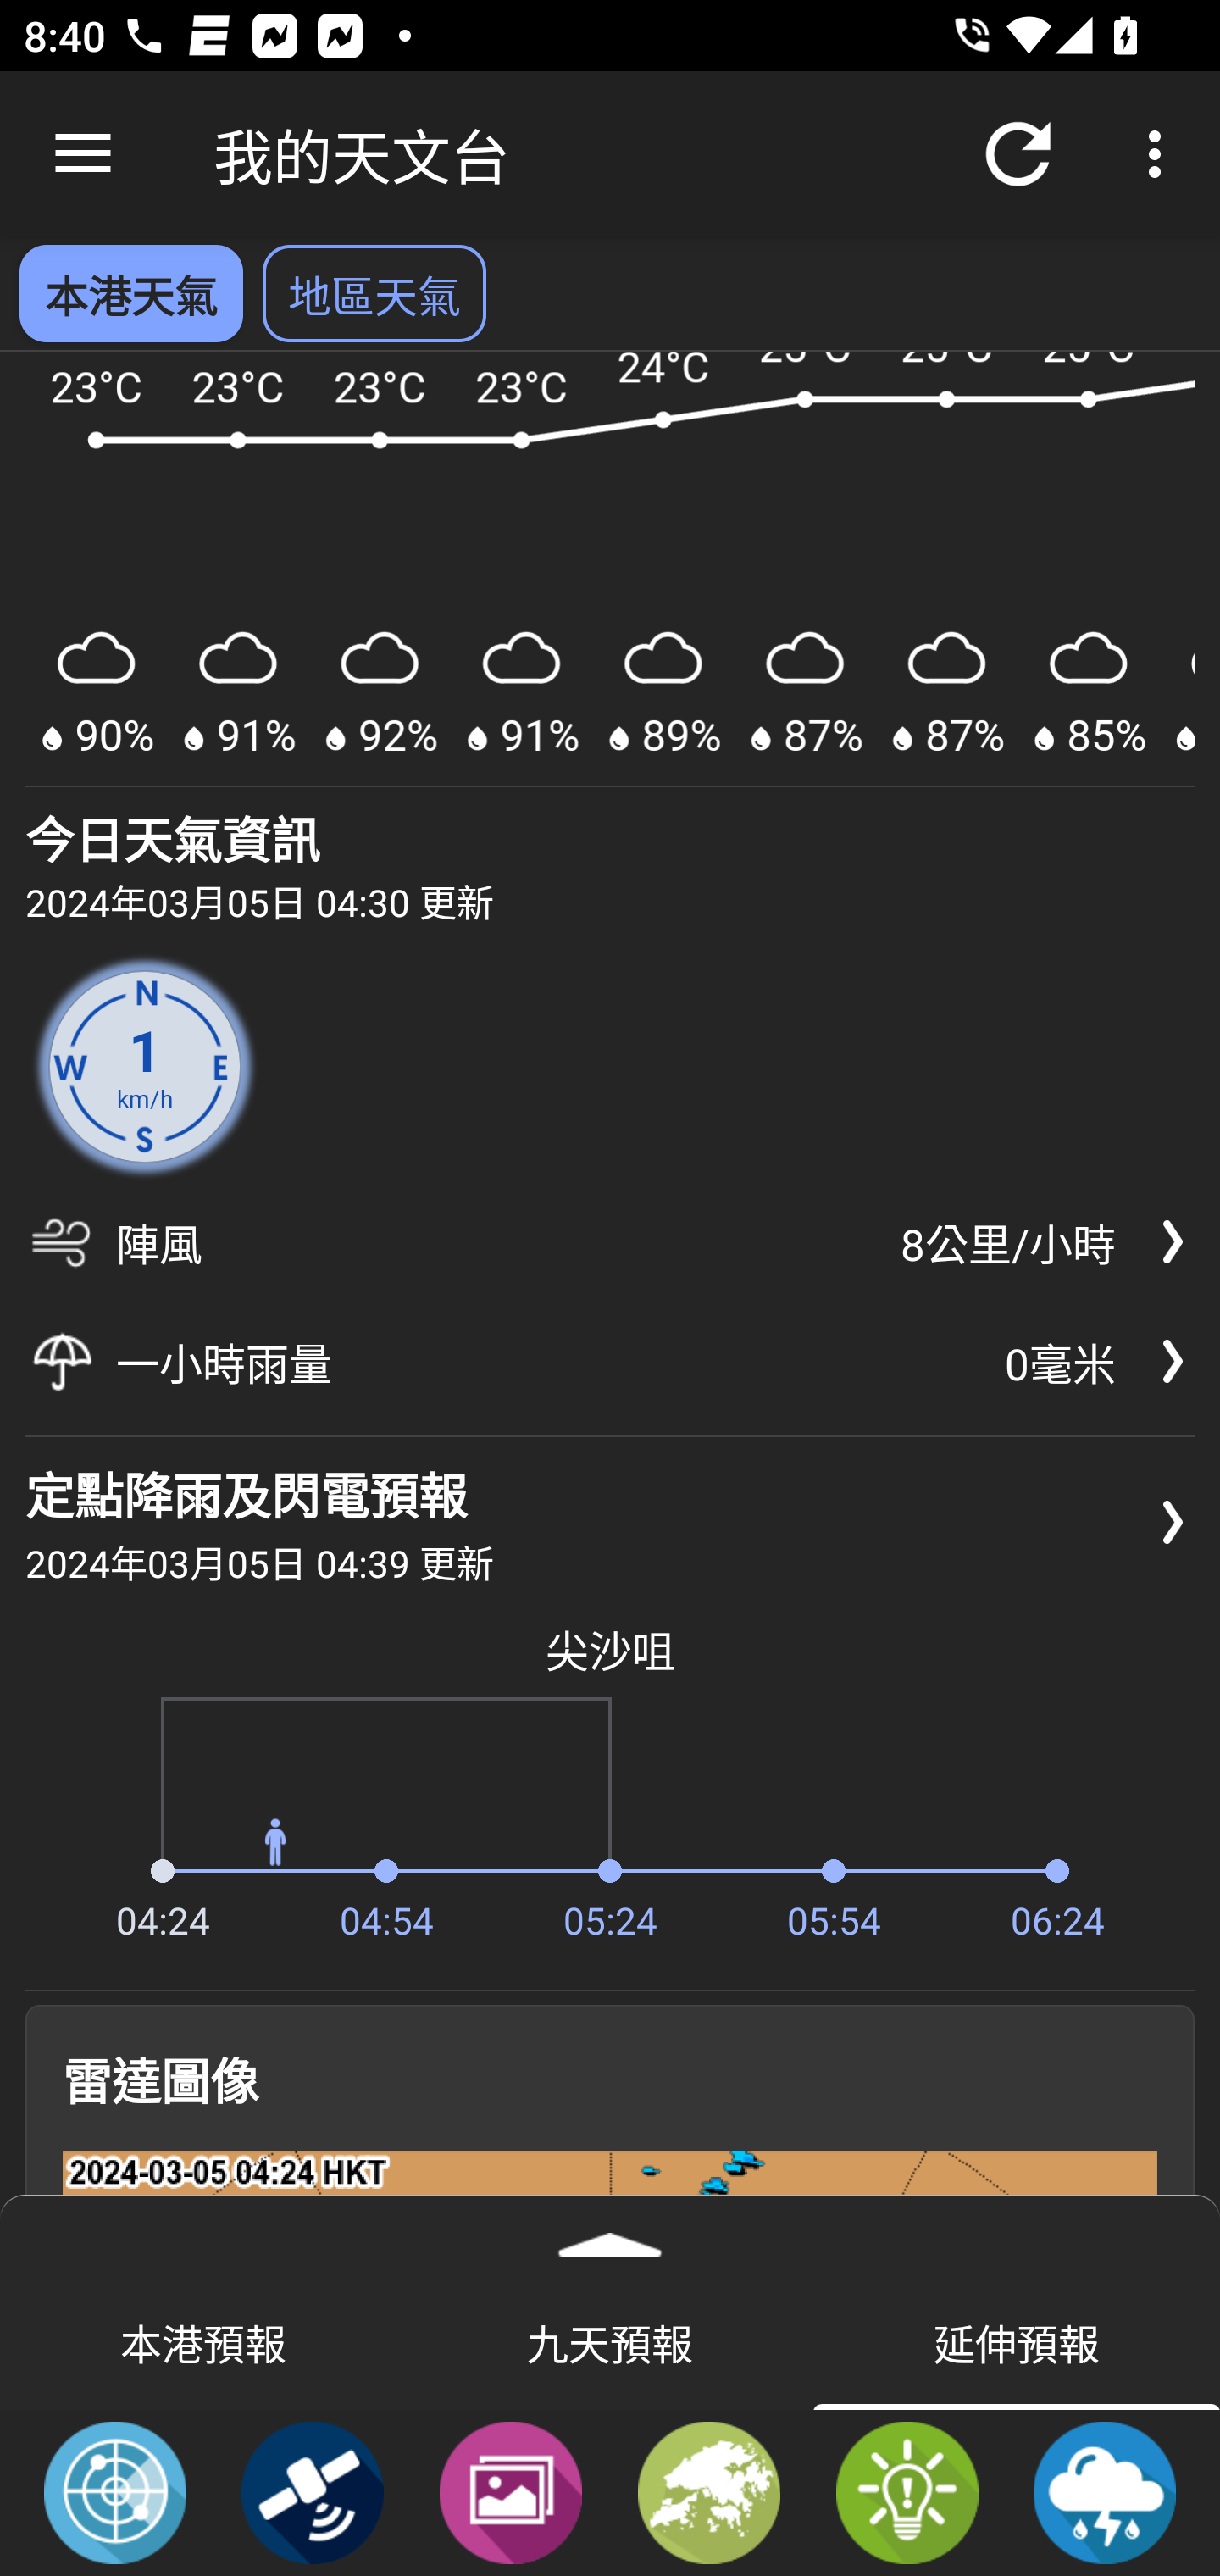  Describe the element at coordinates (115, 2491) in the screenshot. I see `雷達圖像` at that location.